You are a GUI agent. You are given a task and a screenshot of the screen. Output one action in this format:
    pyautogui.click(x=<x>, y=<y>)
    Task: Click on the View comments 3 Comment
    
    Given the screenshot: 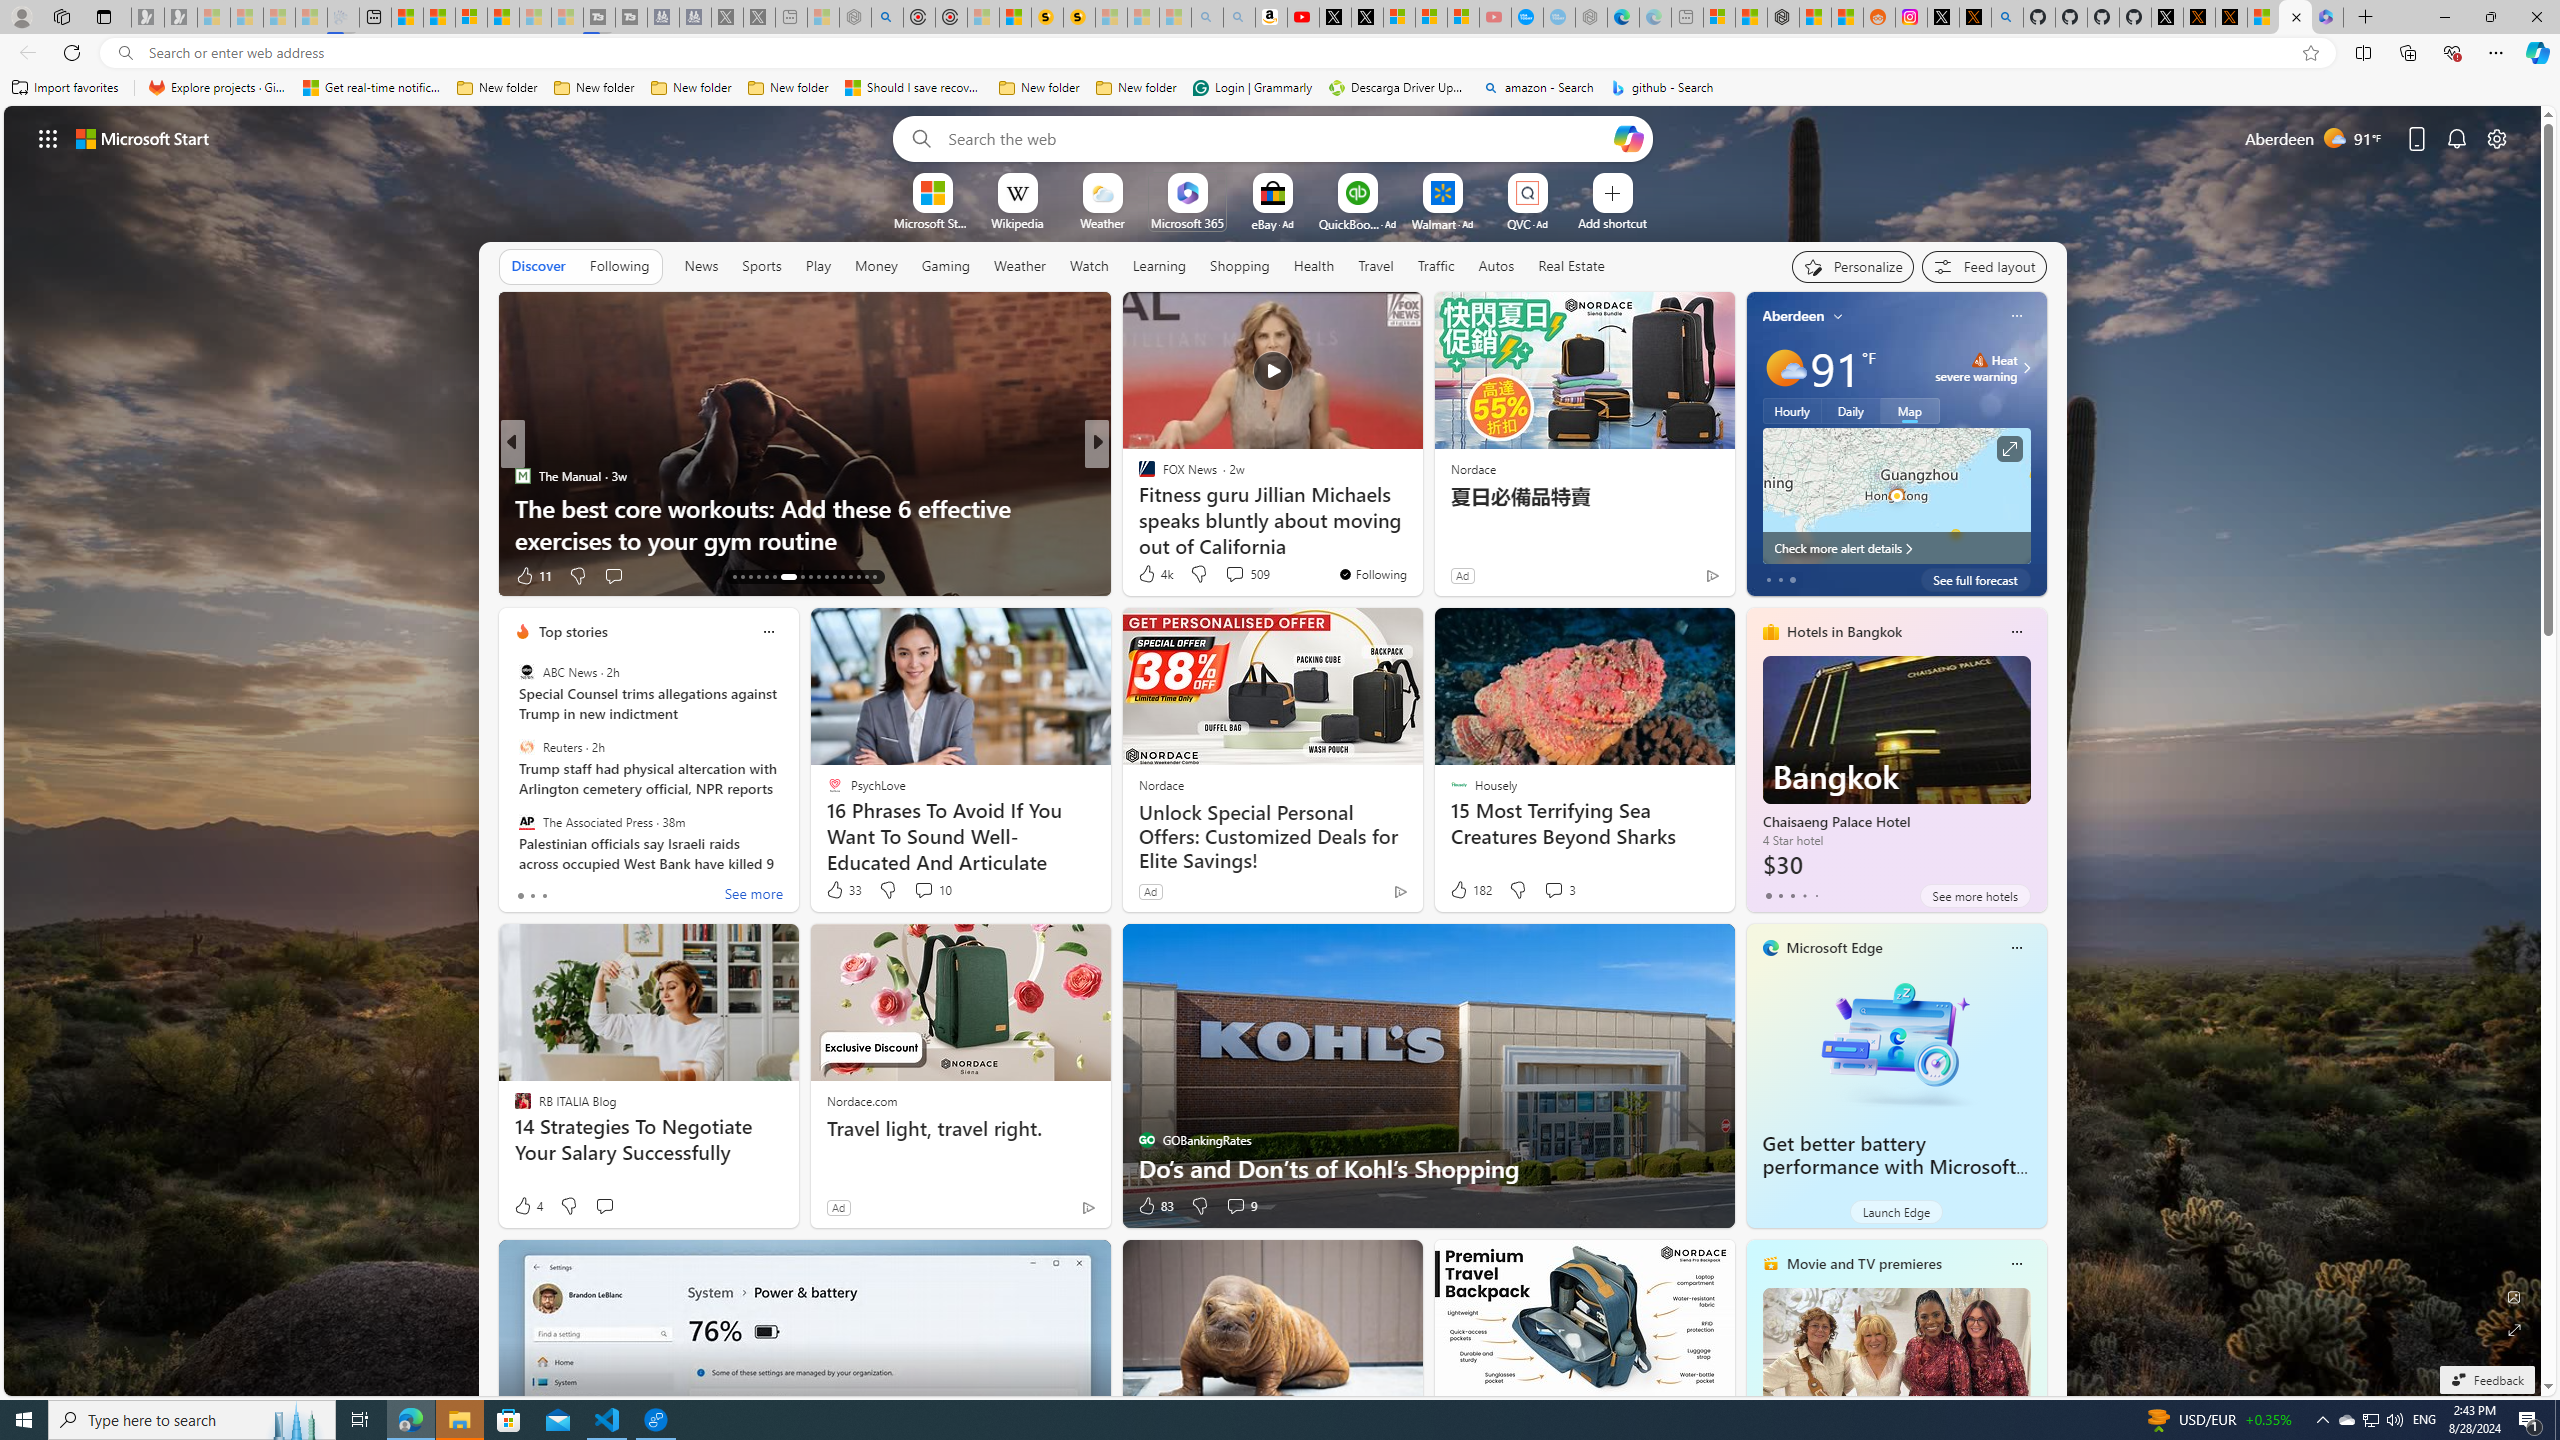 What is the action you would take?
    pyautogui.click(x=1560, y=890)
    